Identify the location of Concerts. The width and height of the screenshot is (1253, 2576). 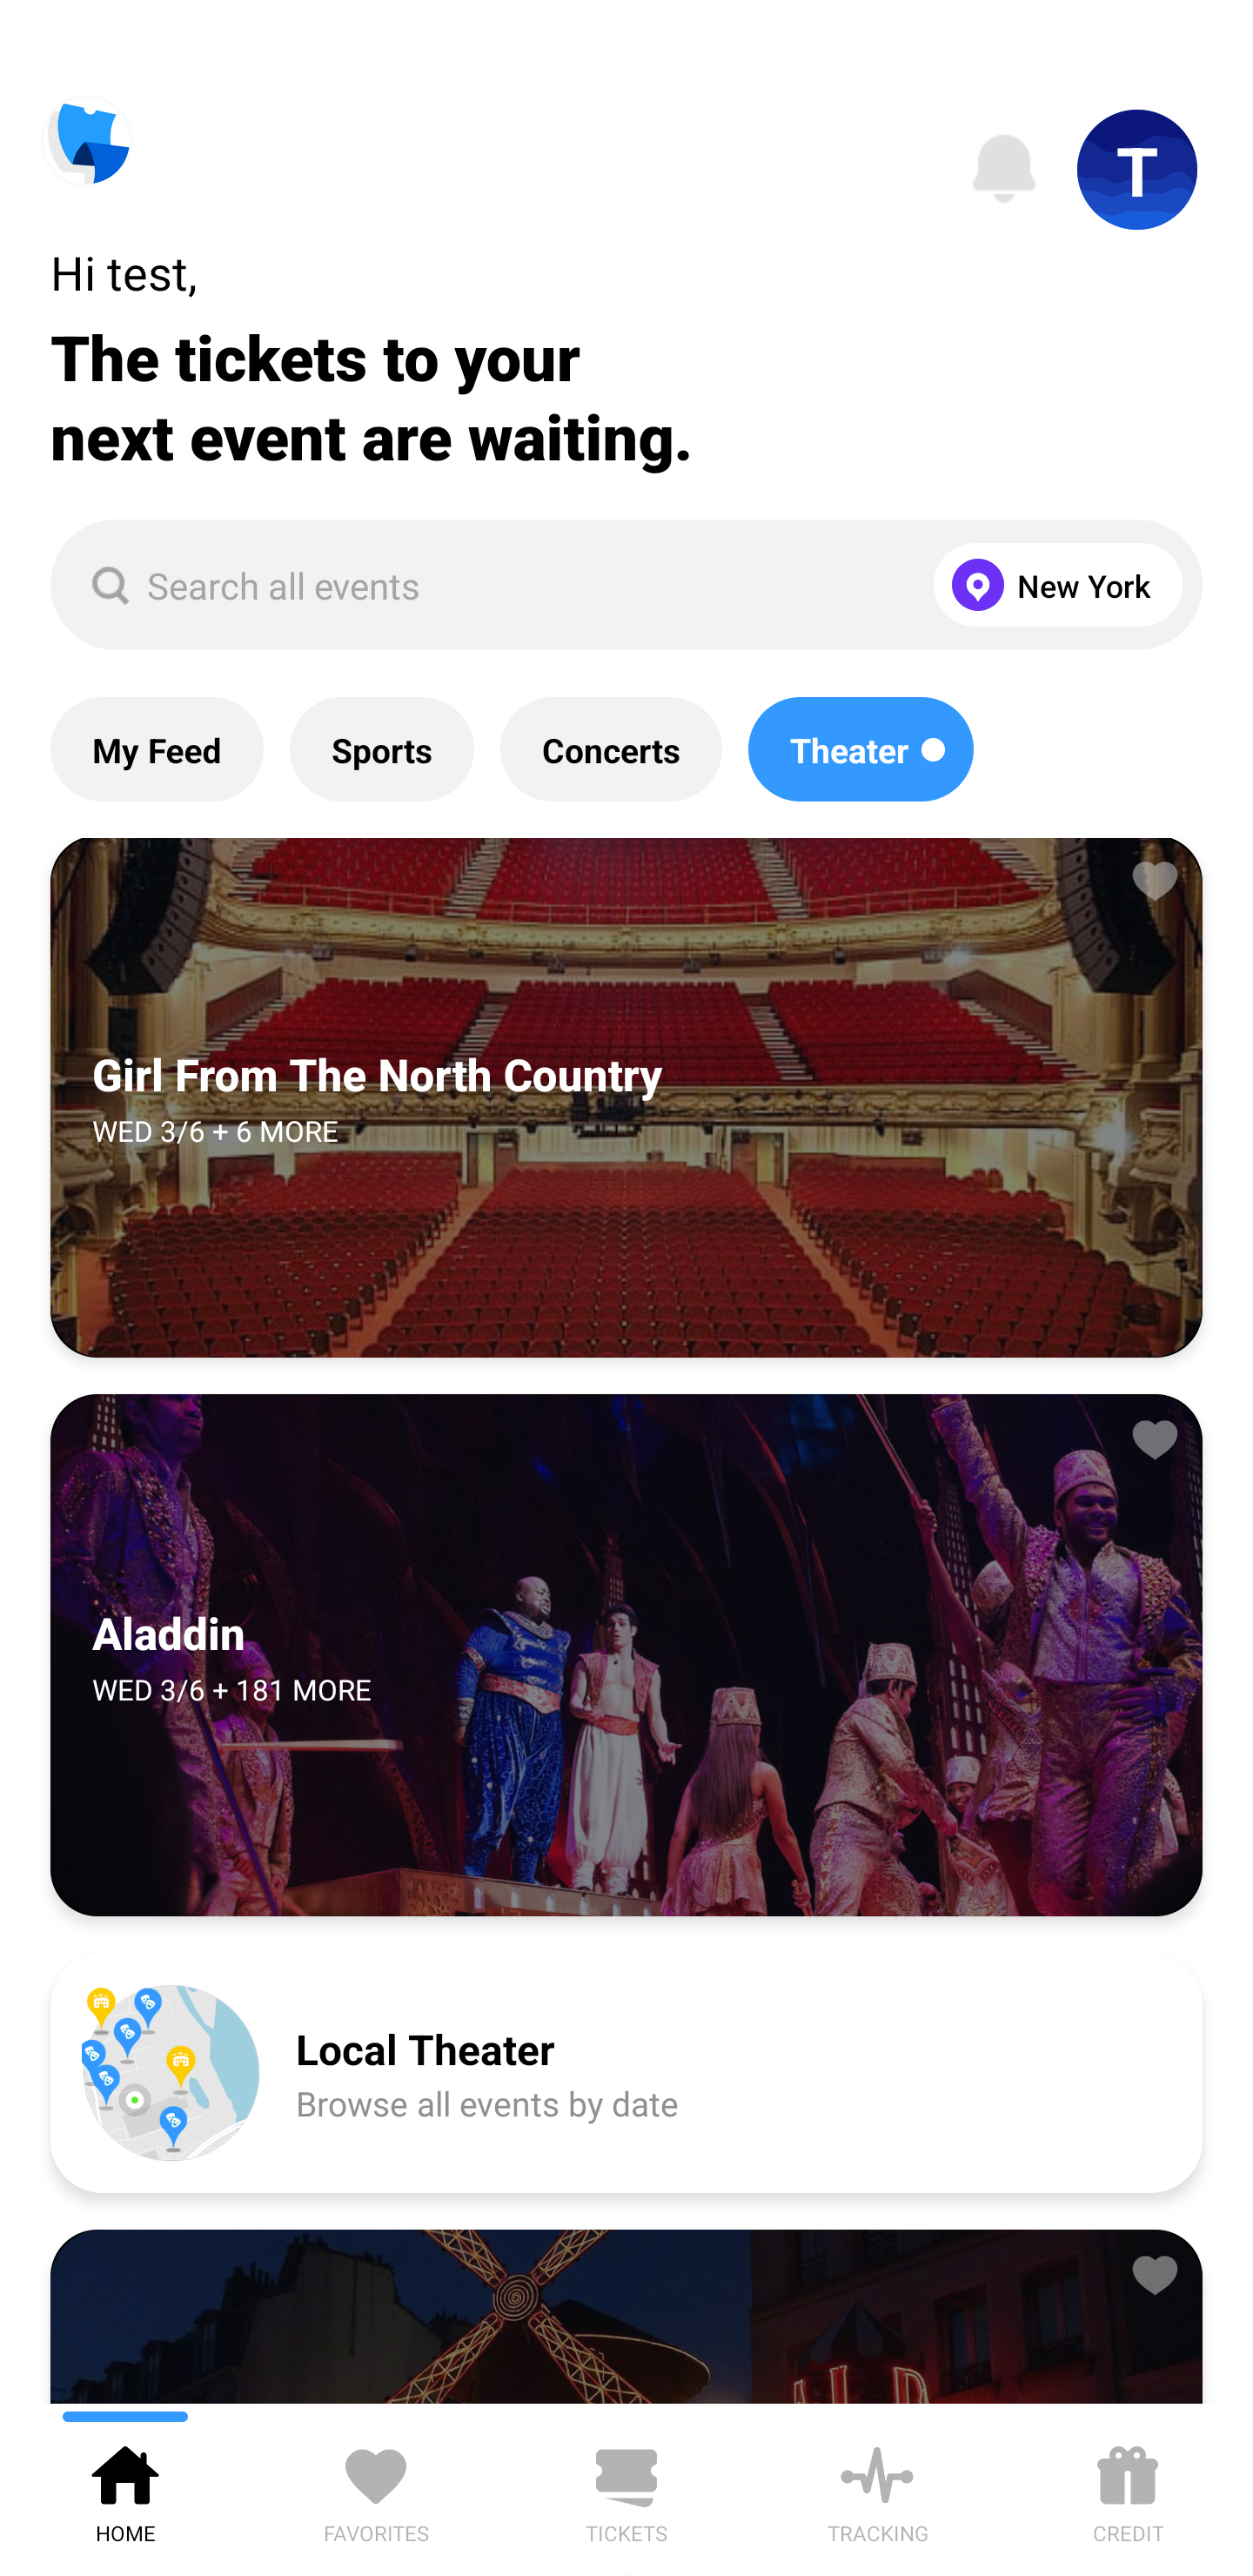
(611, 749).